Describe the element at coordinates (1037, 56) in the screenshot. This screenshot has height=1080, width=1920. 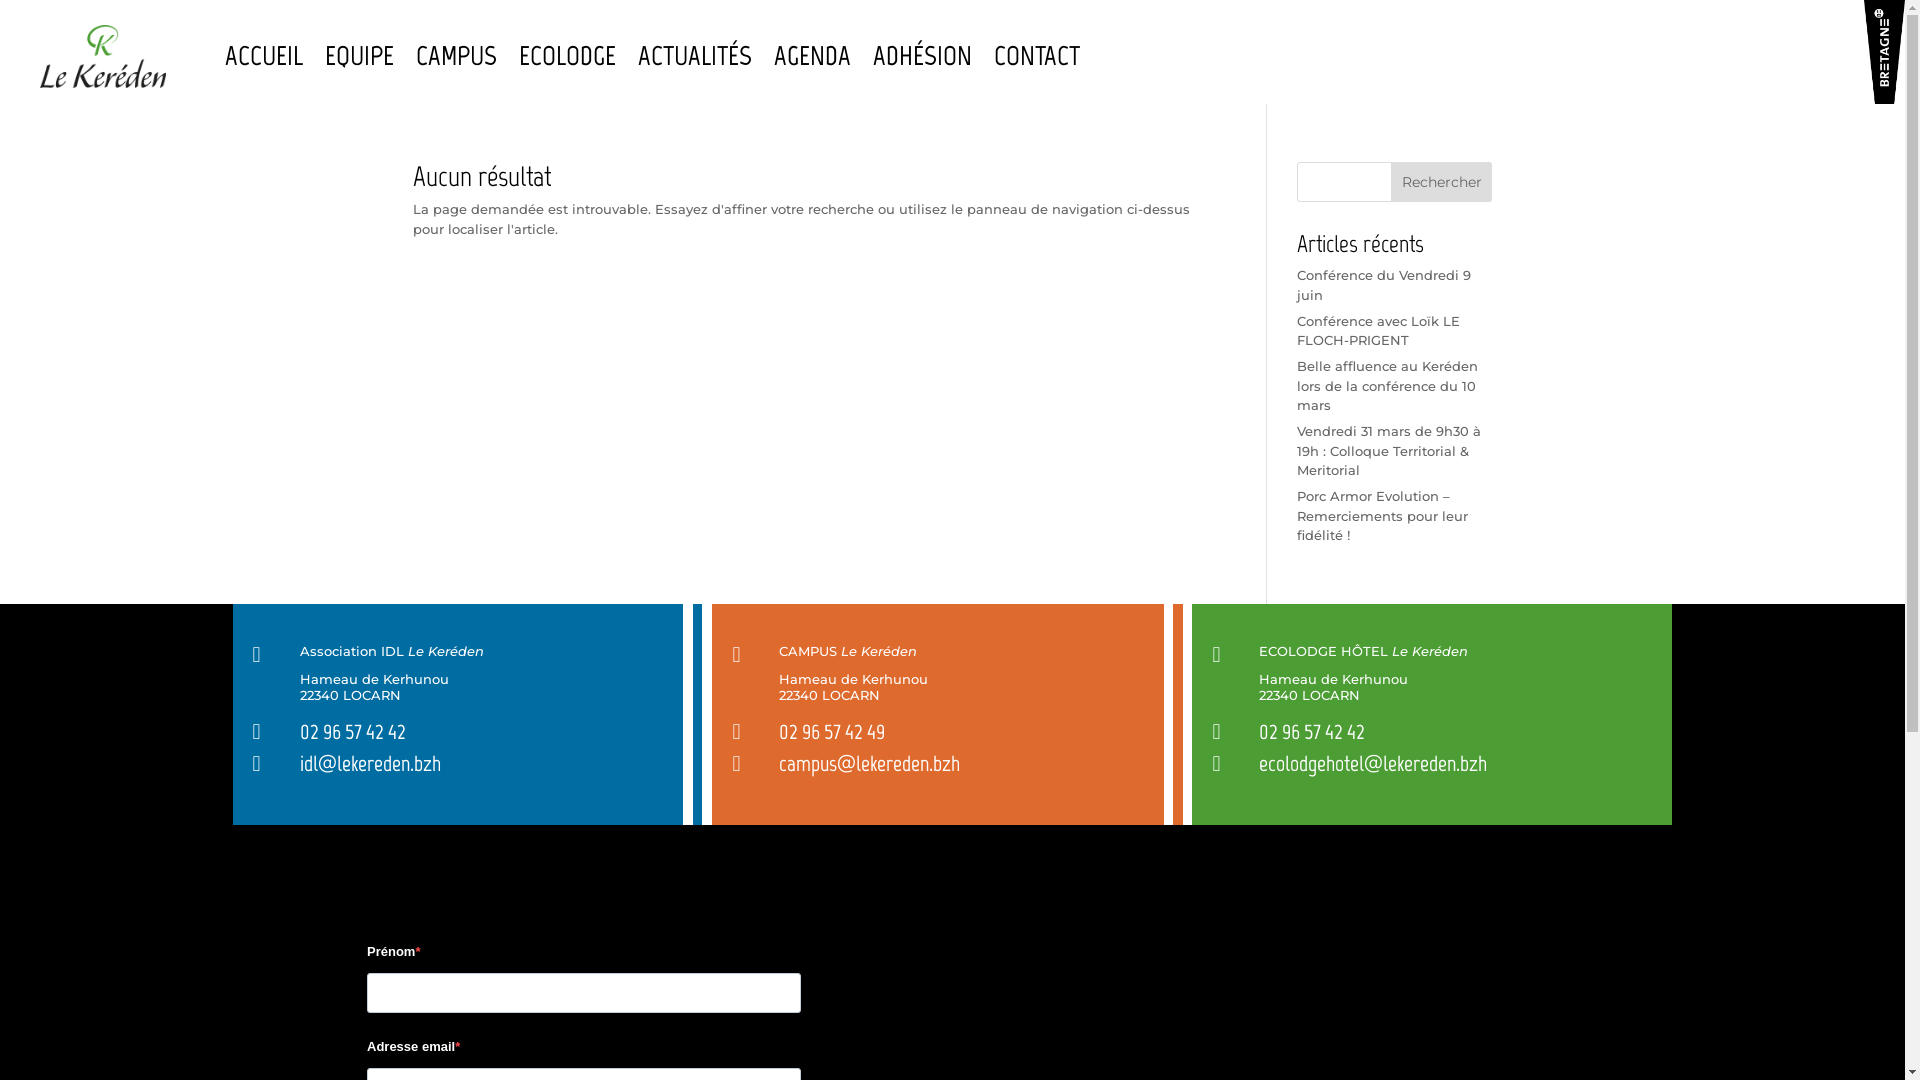
I see `CONTACT` at that location.